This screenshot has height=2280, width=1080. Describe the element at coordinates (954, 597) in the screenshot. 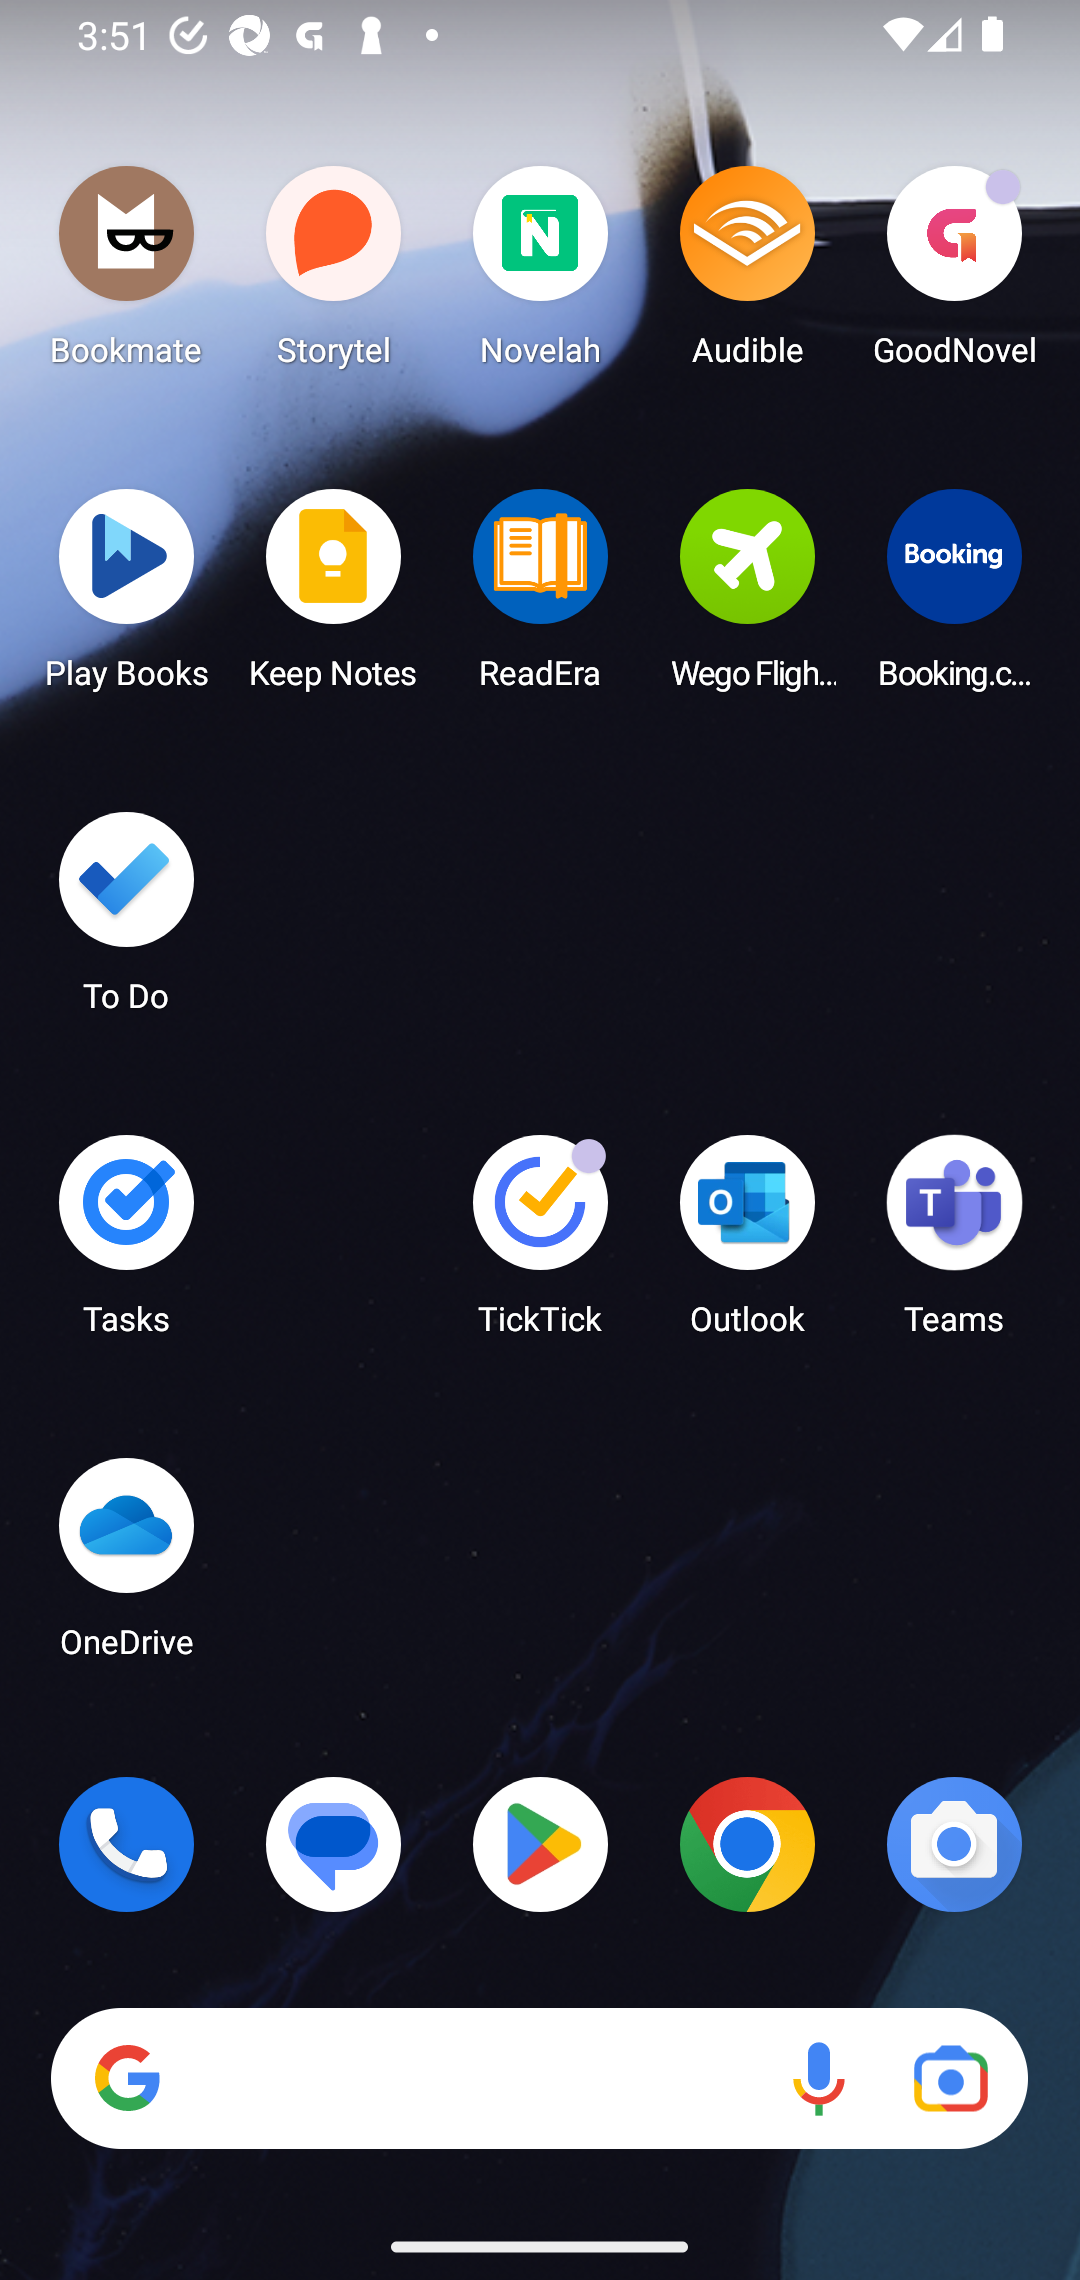

I see `Booking.com` at that location.